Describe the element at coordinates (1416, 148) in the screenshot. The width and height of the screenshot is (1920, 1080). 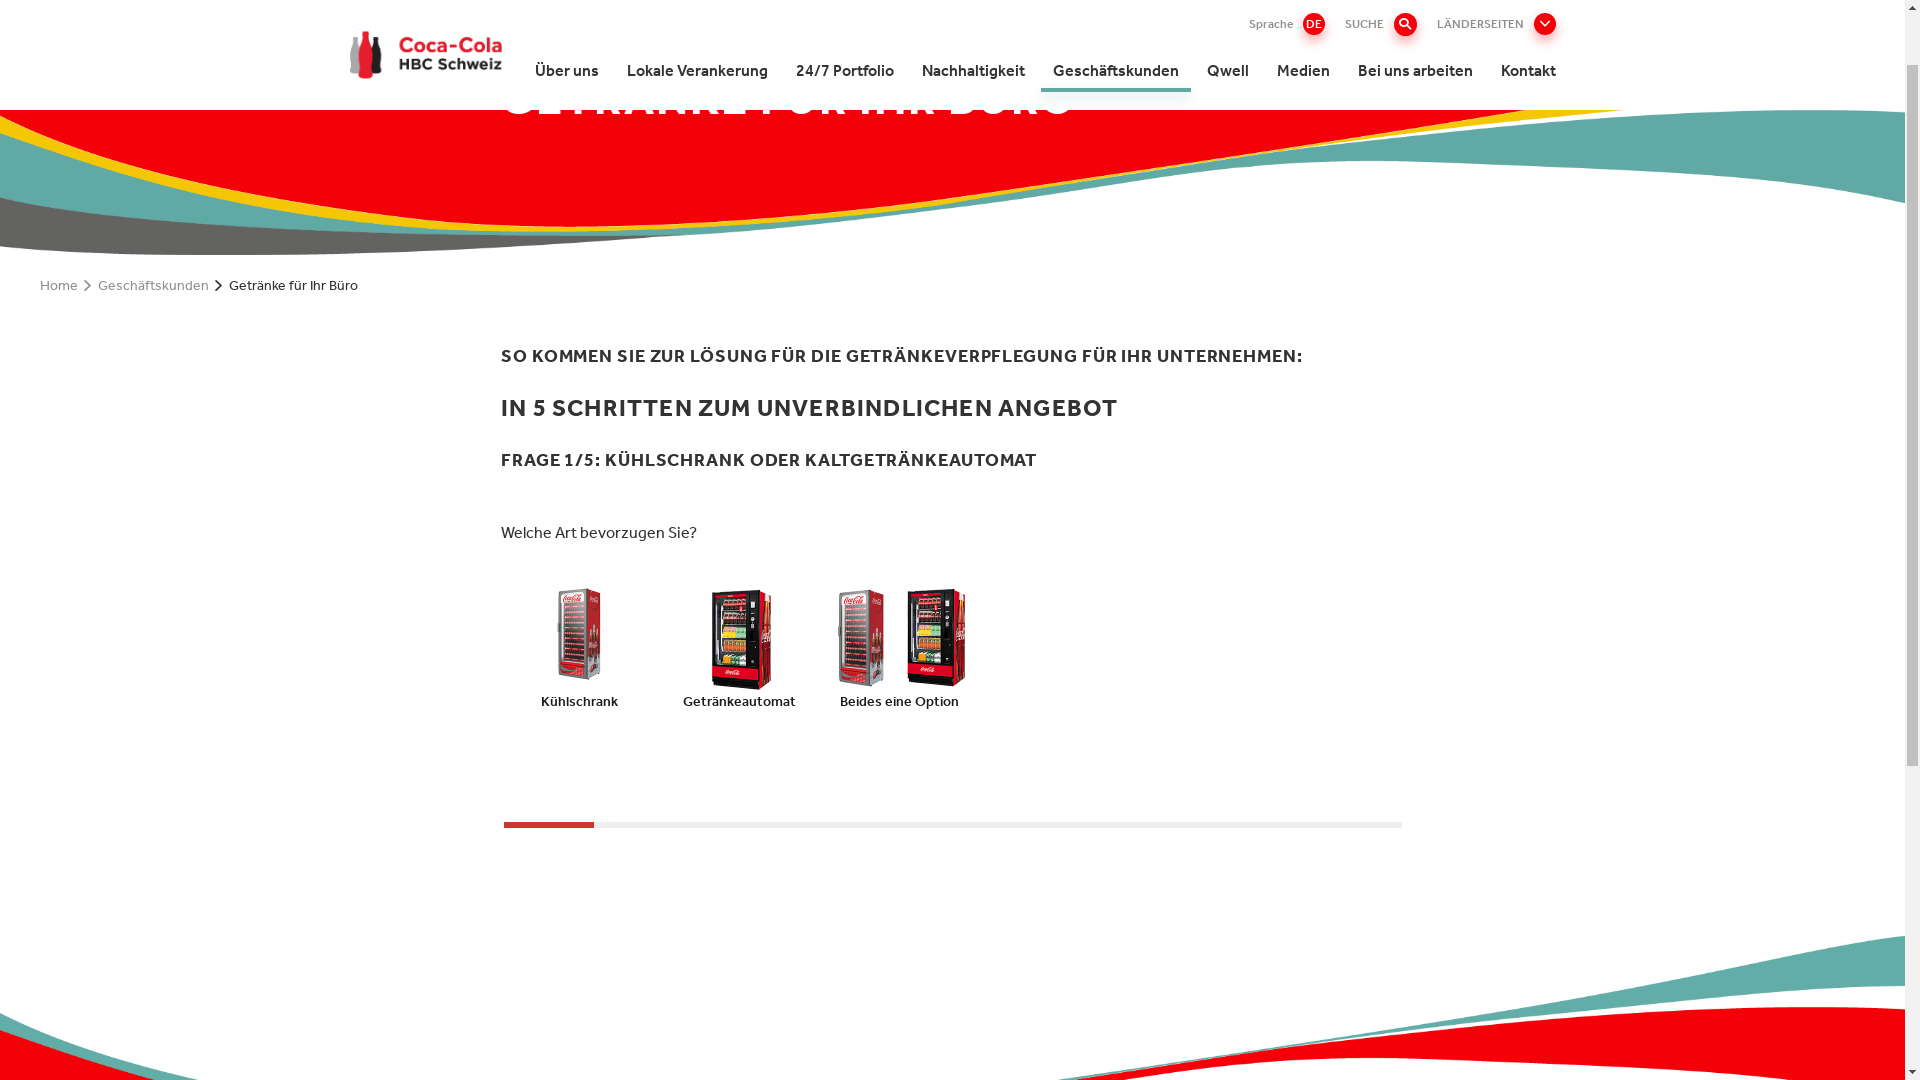
I see `Bei uns arbeiten` at that location.